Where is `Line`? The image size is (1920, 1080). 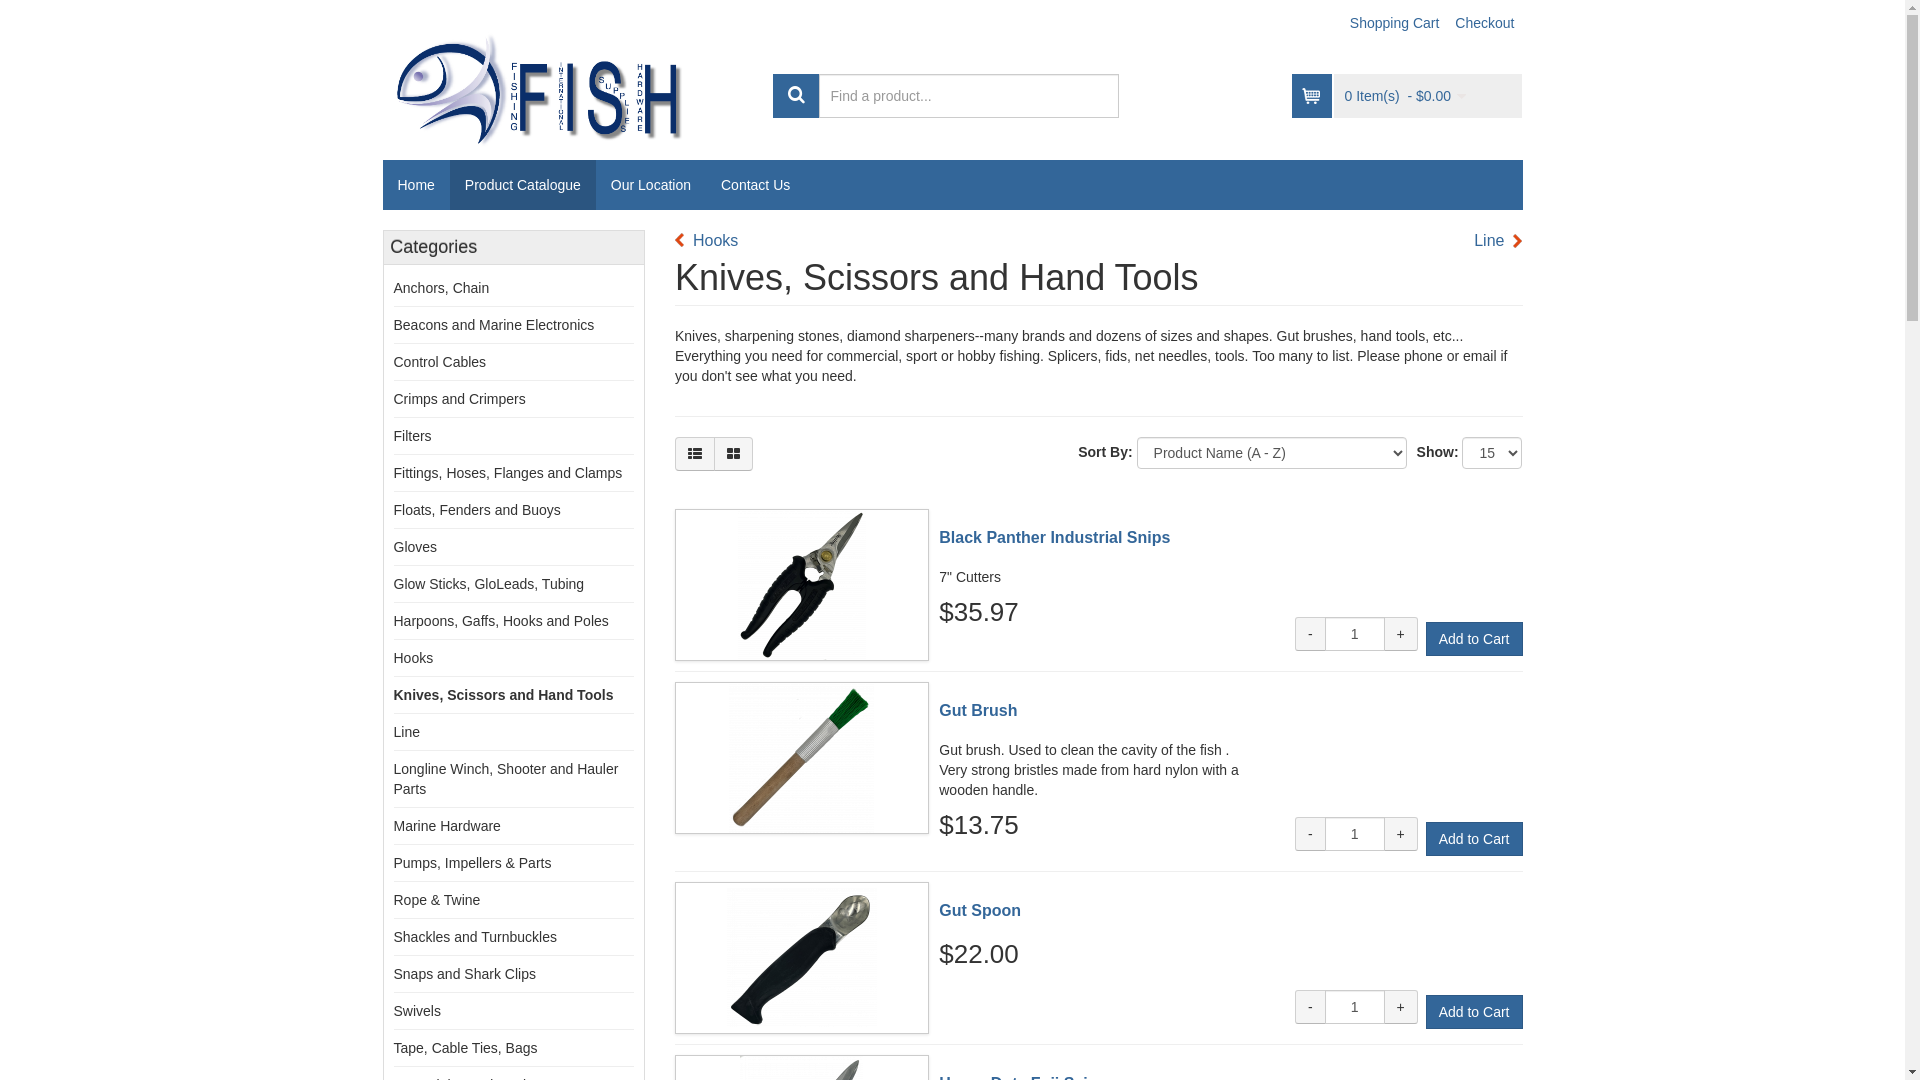 Line is located at coordinates (407, 732).